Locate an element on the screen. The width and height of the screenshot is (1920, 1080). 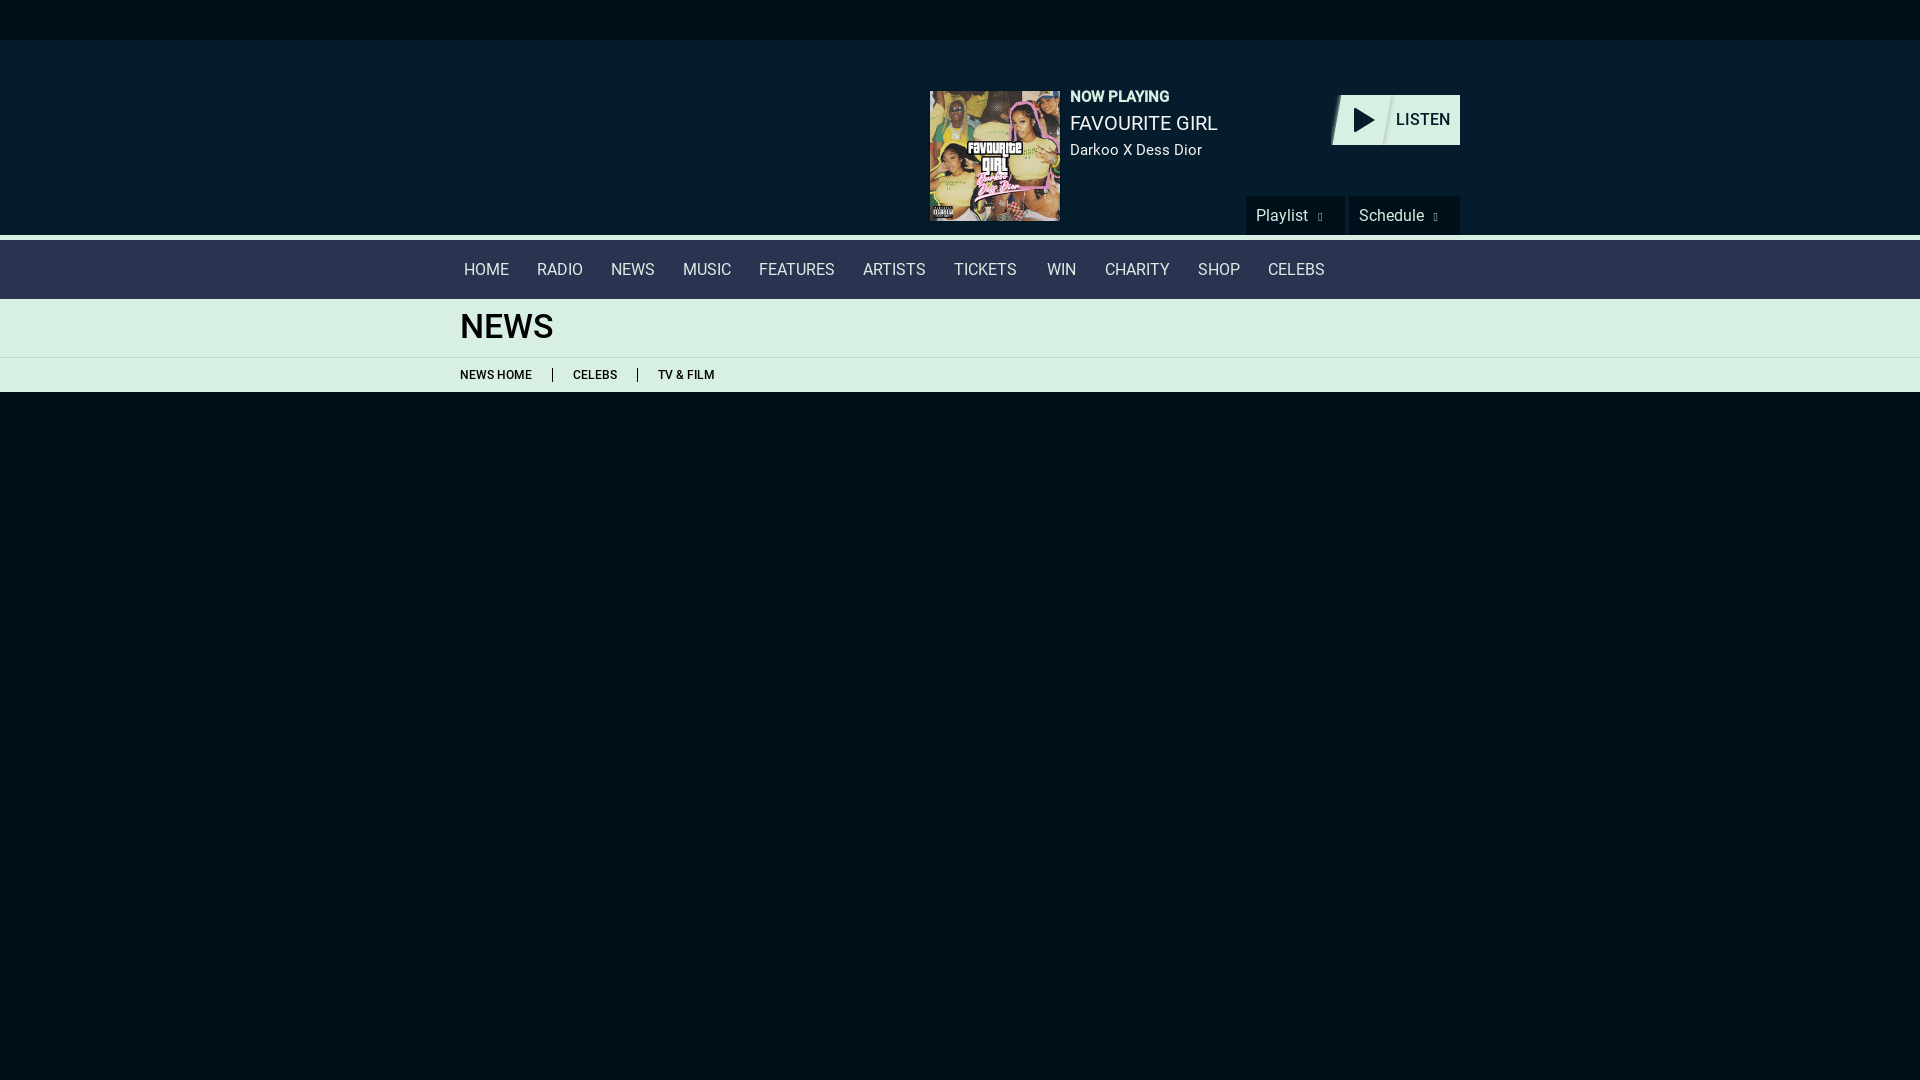
LISTEN is located at coordinates (1394, 120).